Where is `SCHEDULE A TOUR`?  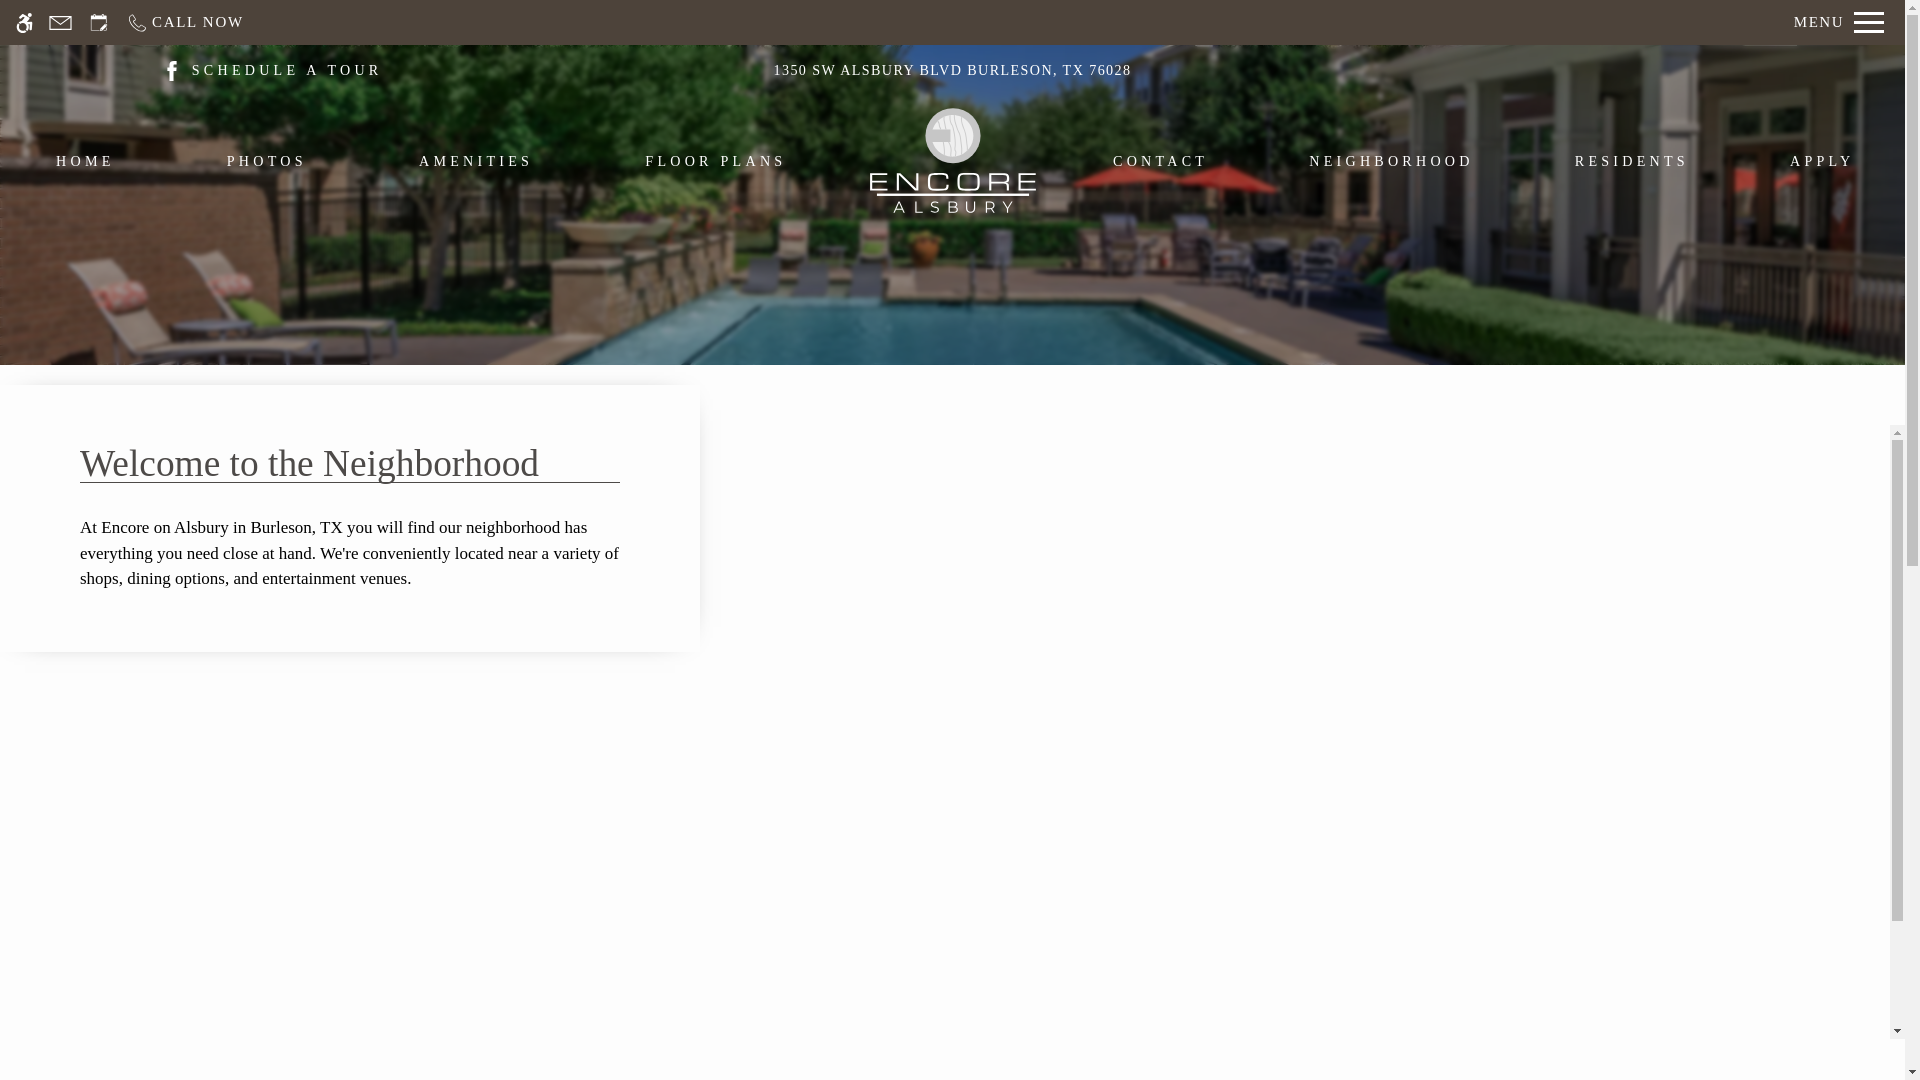
SCHEDULE A TOUR is located at coordinates (287, 70).